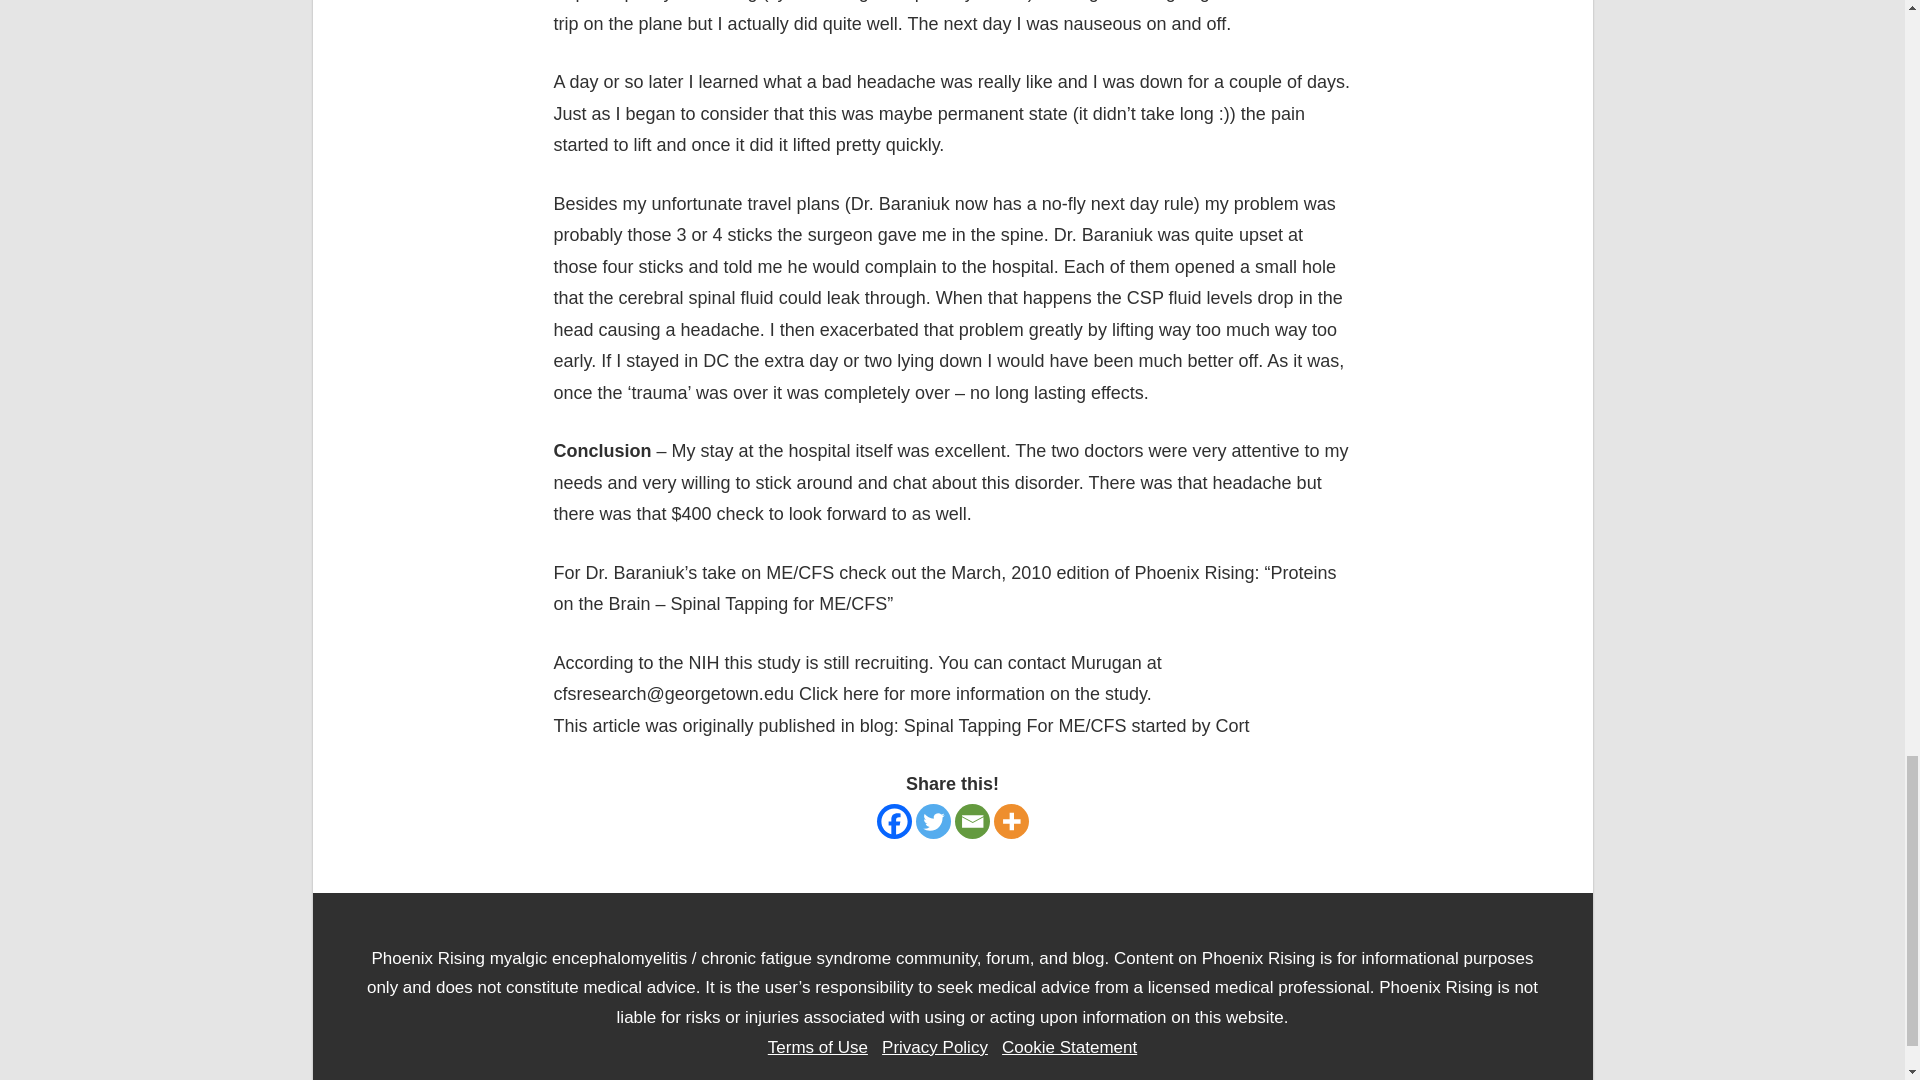 The image size is (1920, 1080). What do you see at coordinates (892, 821) in the screenshot?
I see `Facebook` at bounding box center [892, 821].